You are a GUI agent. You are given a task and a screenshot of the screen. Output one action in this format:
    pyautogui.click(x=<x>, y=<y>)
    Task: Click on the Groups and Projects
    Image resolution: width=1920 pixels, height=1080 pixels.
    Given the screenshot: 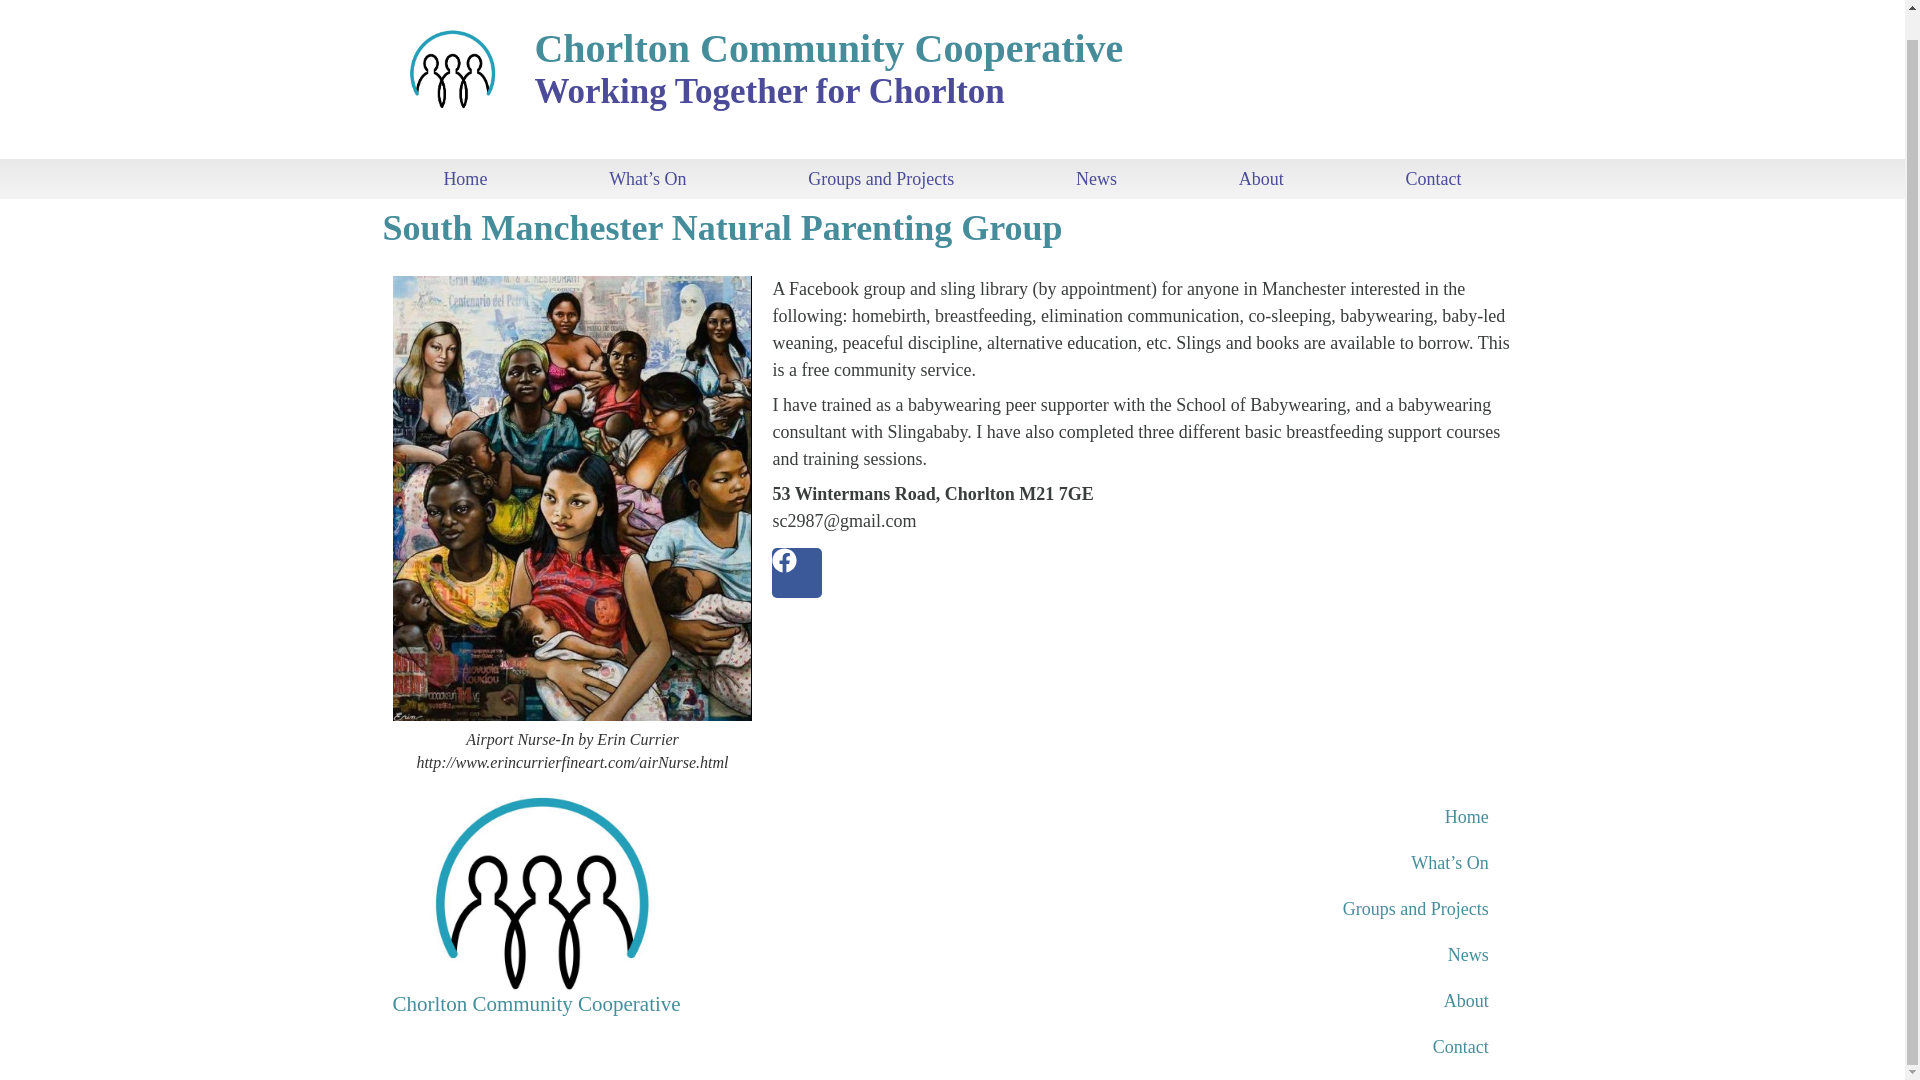 What is the action you would take?
    pyautogui.click(x=880, y=178)
    